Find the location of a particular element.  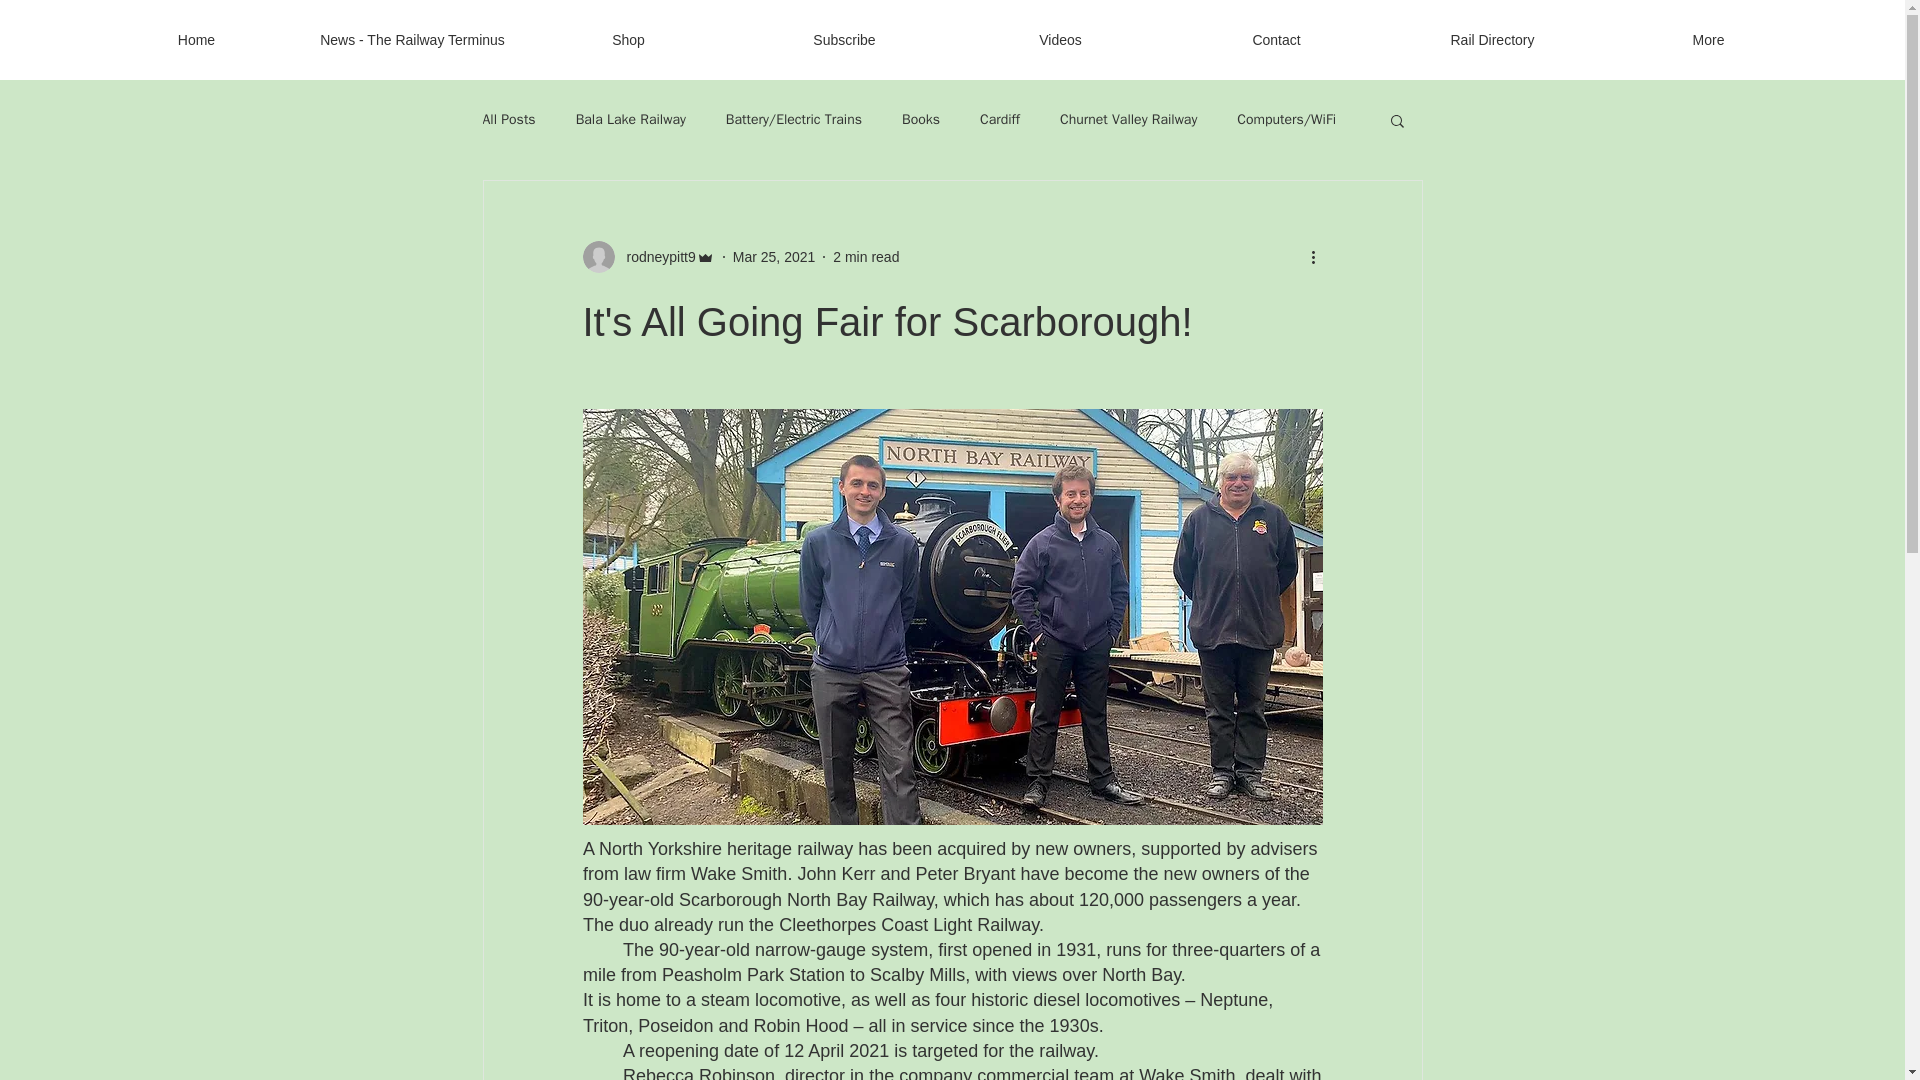

Home is located at coordinates (196, 40).